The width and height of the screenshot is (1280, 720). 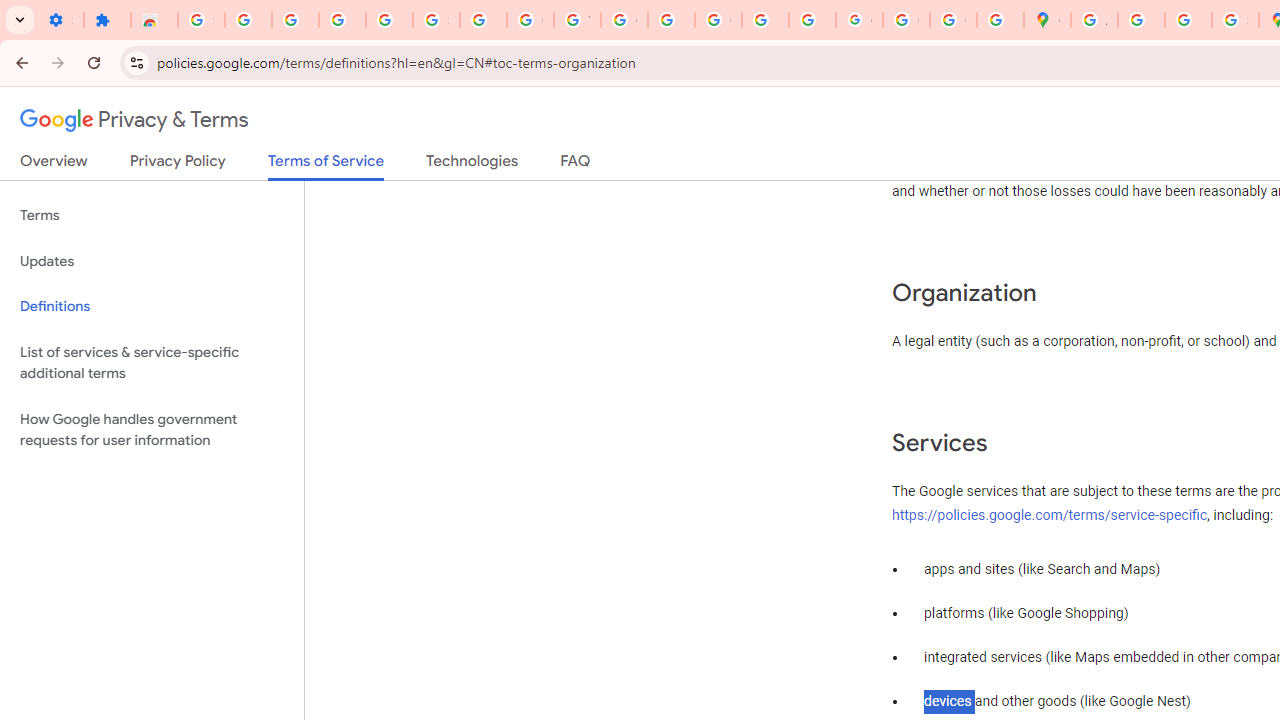 What do you see at coordinates (294, 20) in the screenshot?
I see `Delete photos & videos - Computer - Google Photos Help` at bounding box center [294, 20].